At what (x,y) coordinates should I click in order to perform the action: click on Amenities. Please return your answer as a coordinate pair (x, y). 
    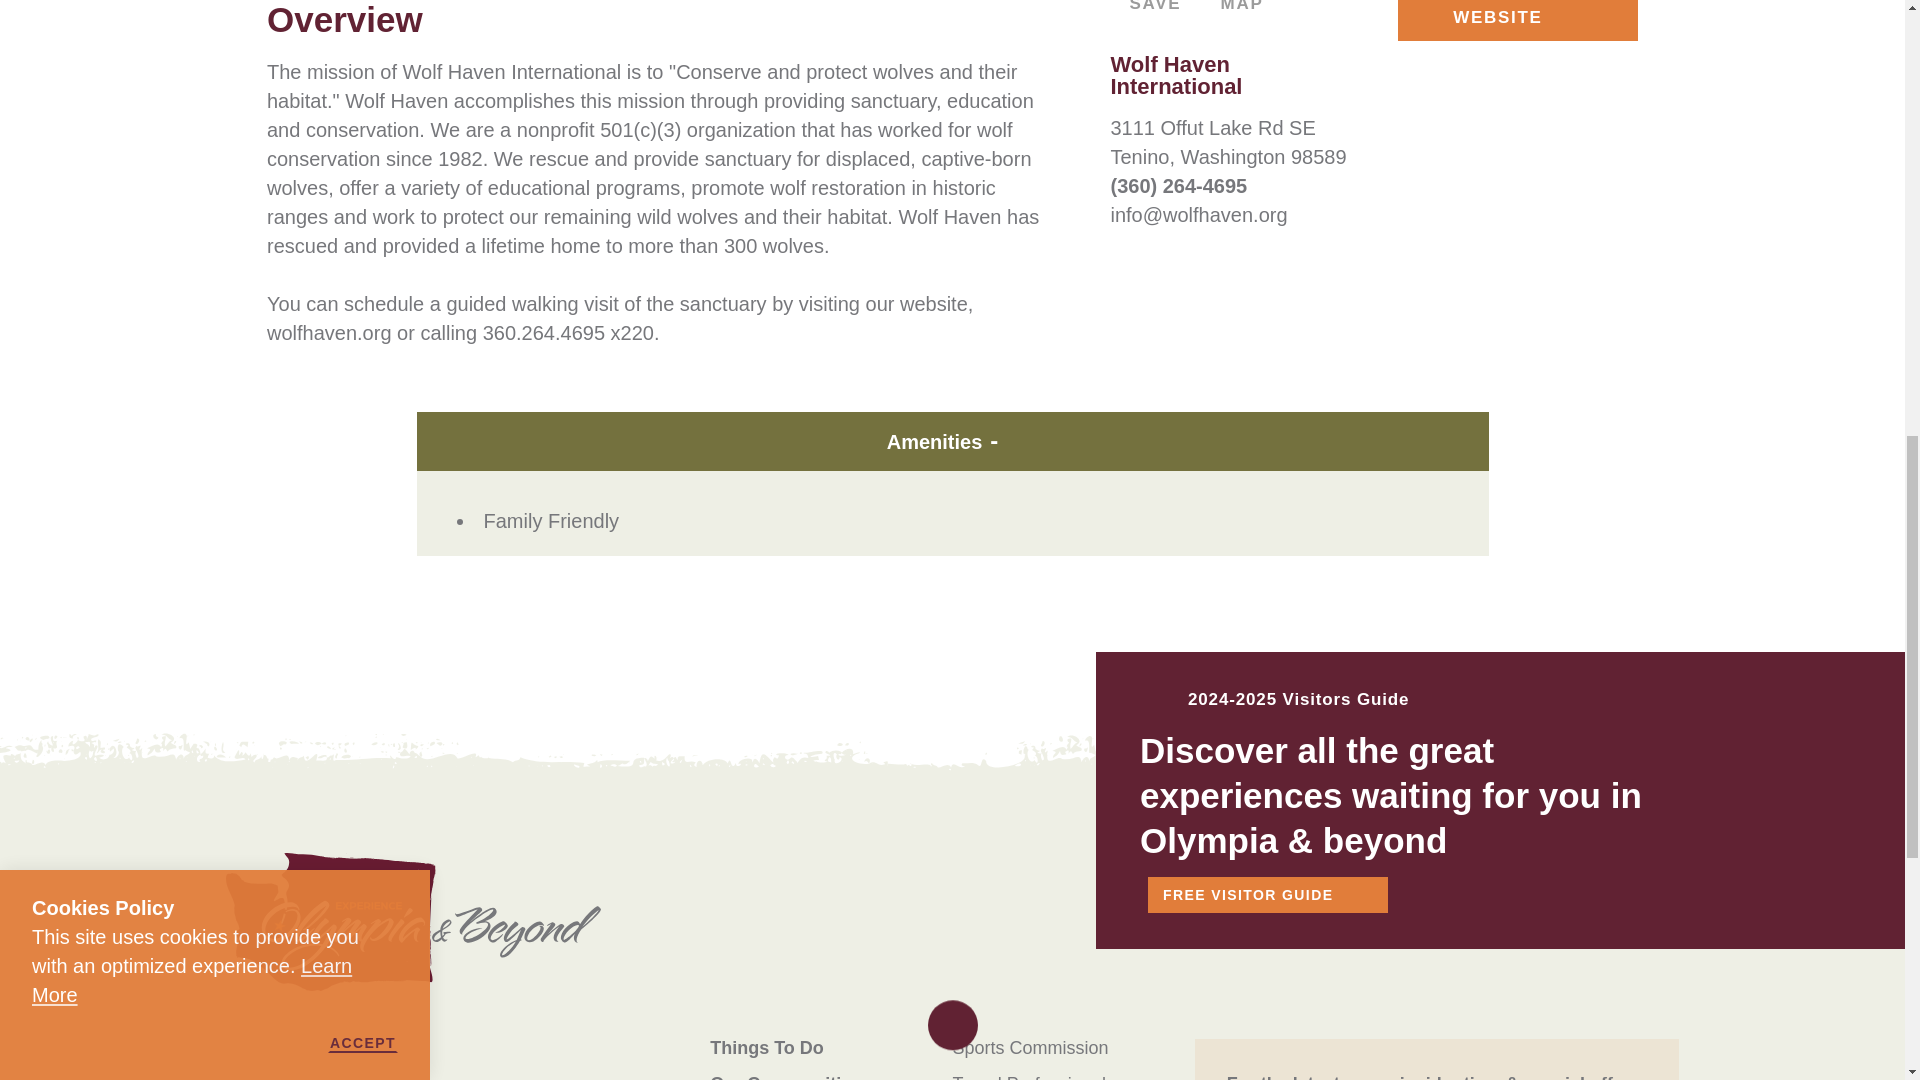
    Looking at the image, I should click on (952, 440).